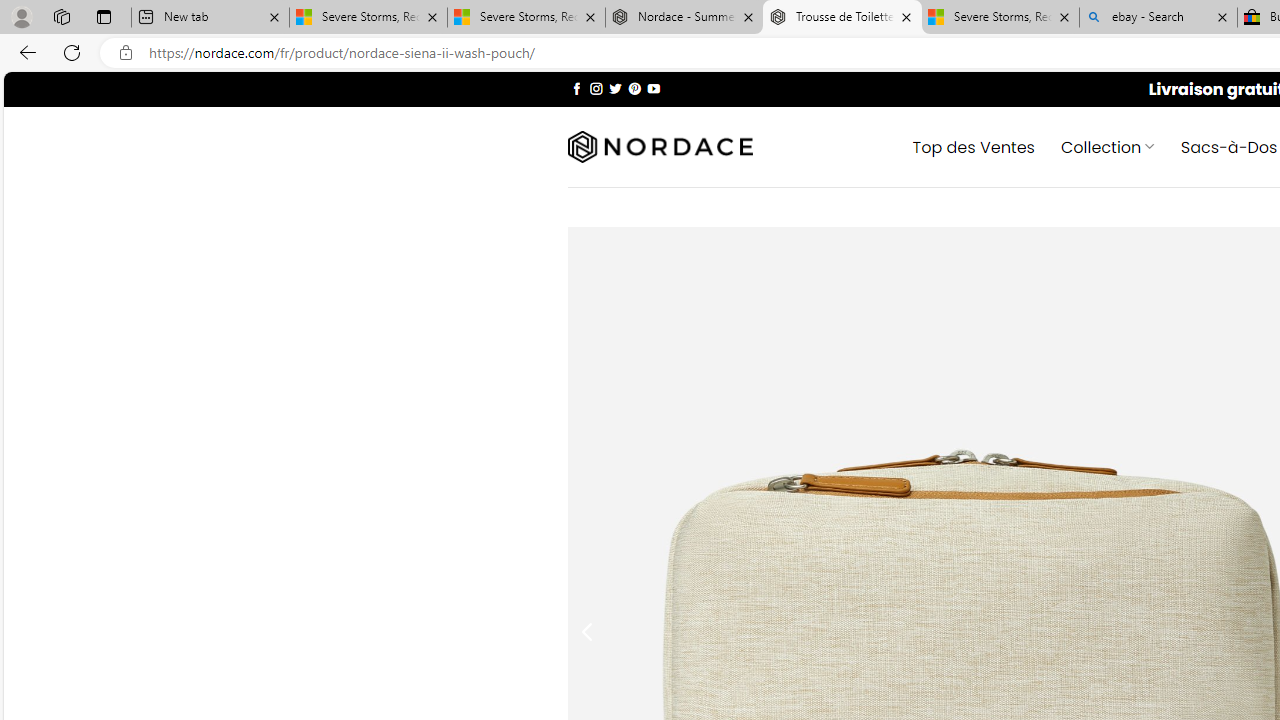 This screenshot has height=720, width=1280. I want to click on ebay - Search, so click(1158, 18).